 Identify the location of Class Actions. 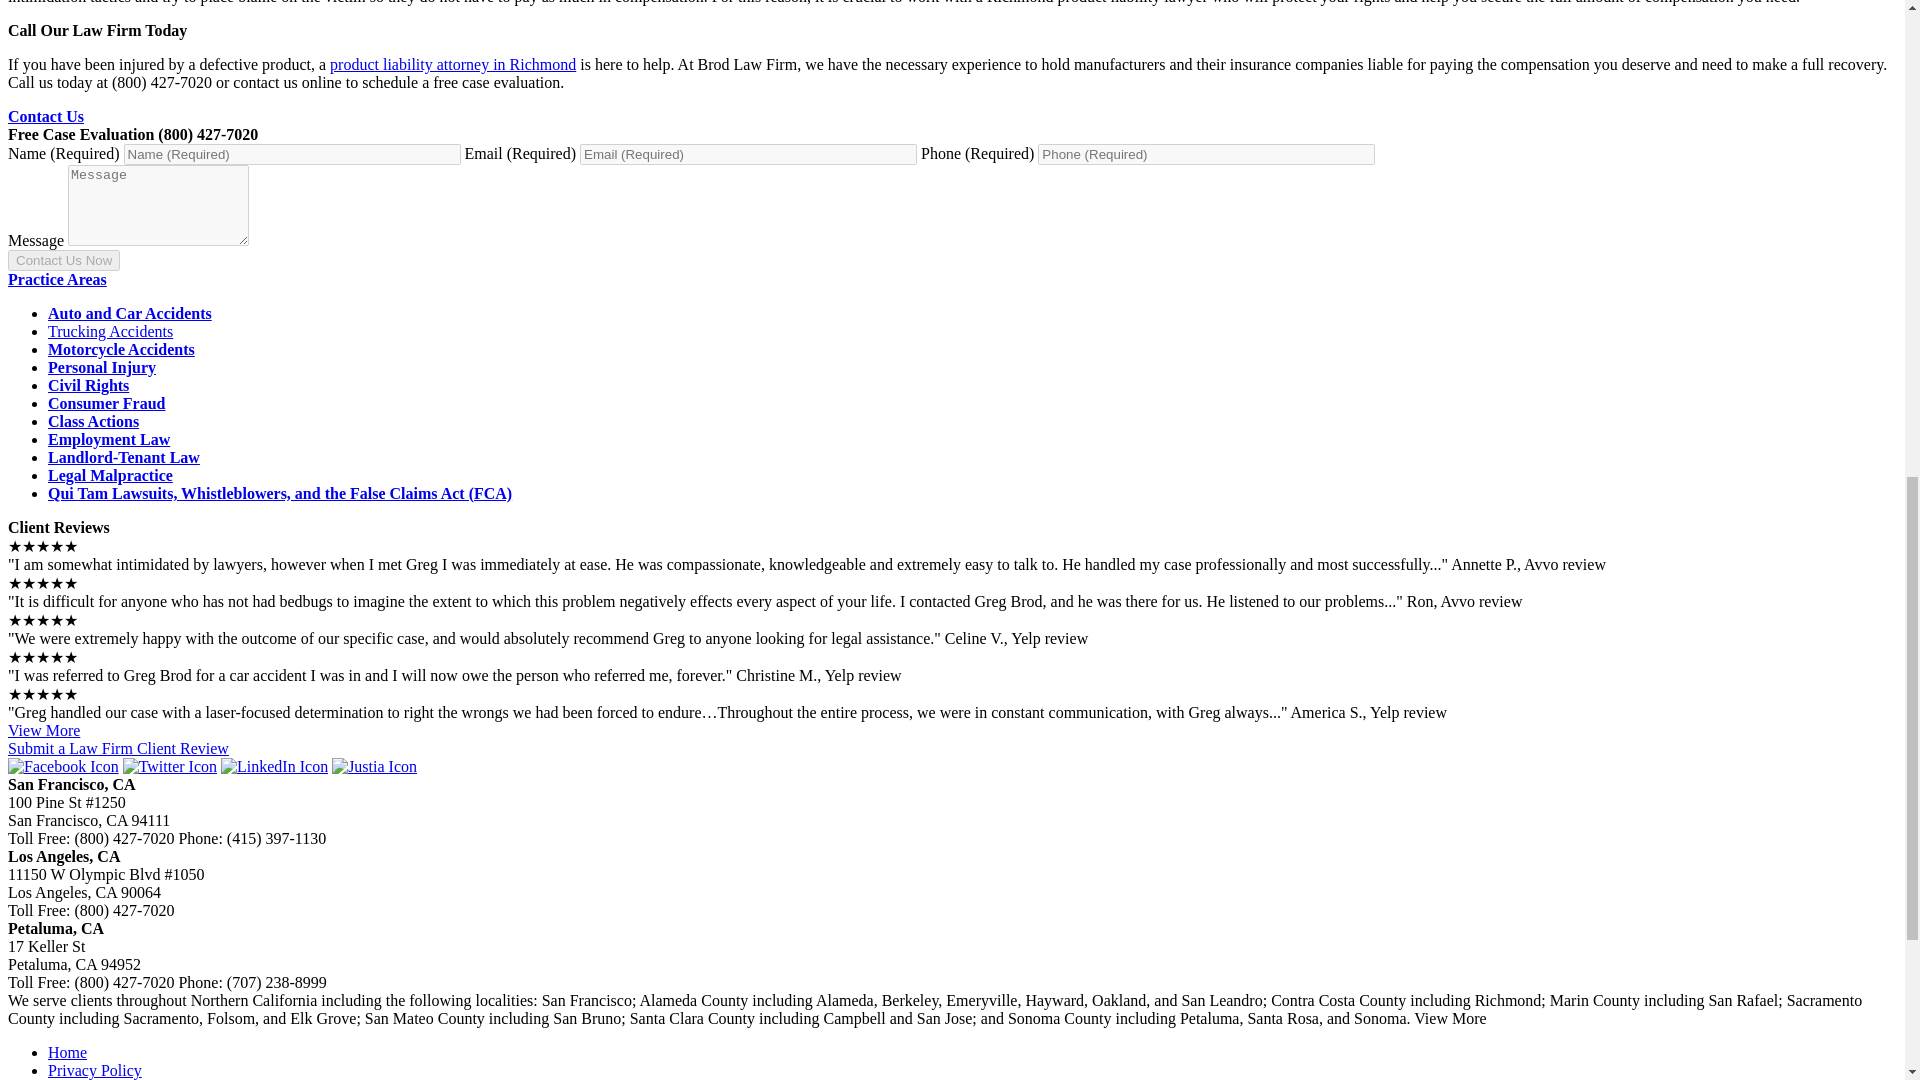
(93, 420).